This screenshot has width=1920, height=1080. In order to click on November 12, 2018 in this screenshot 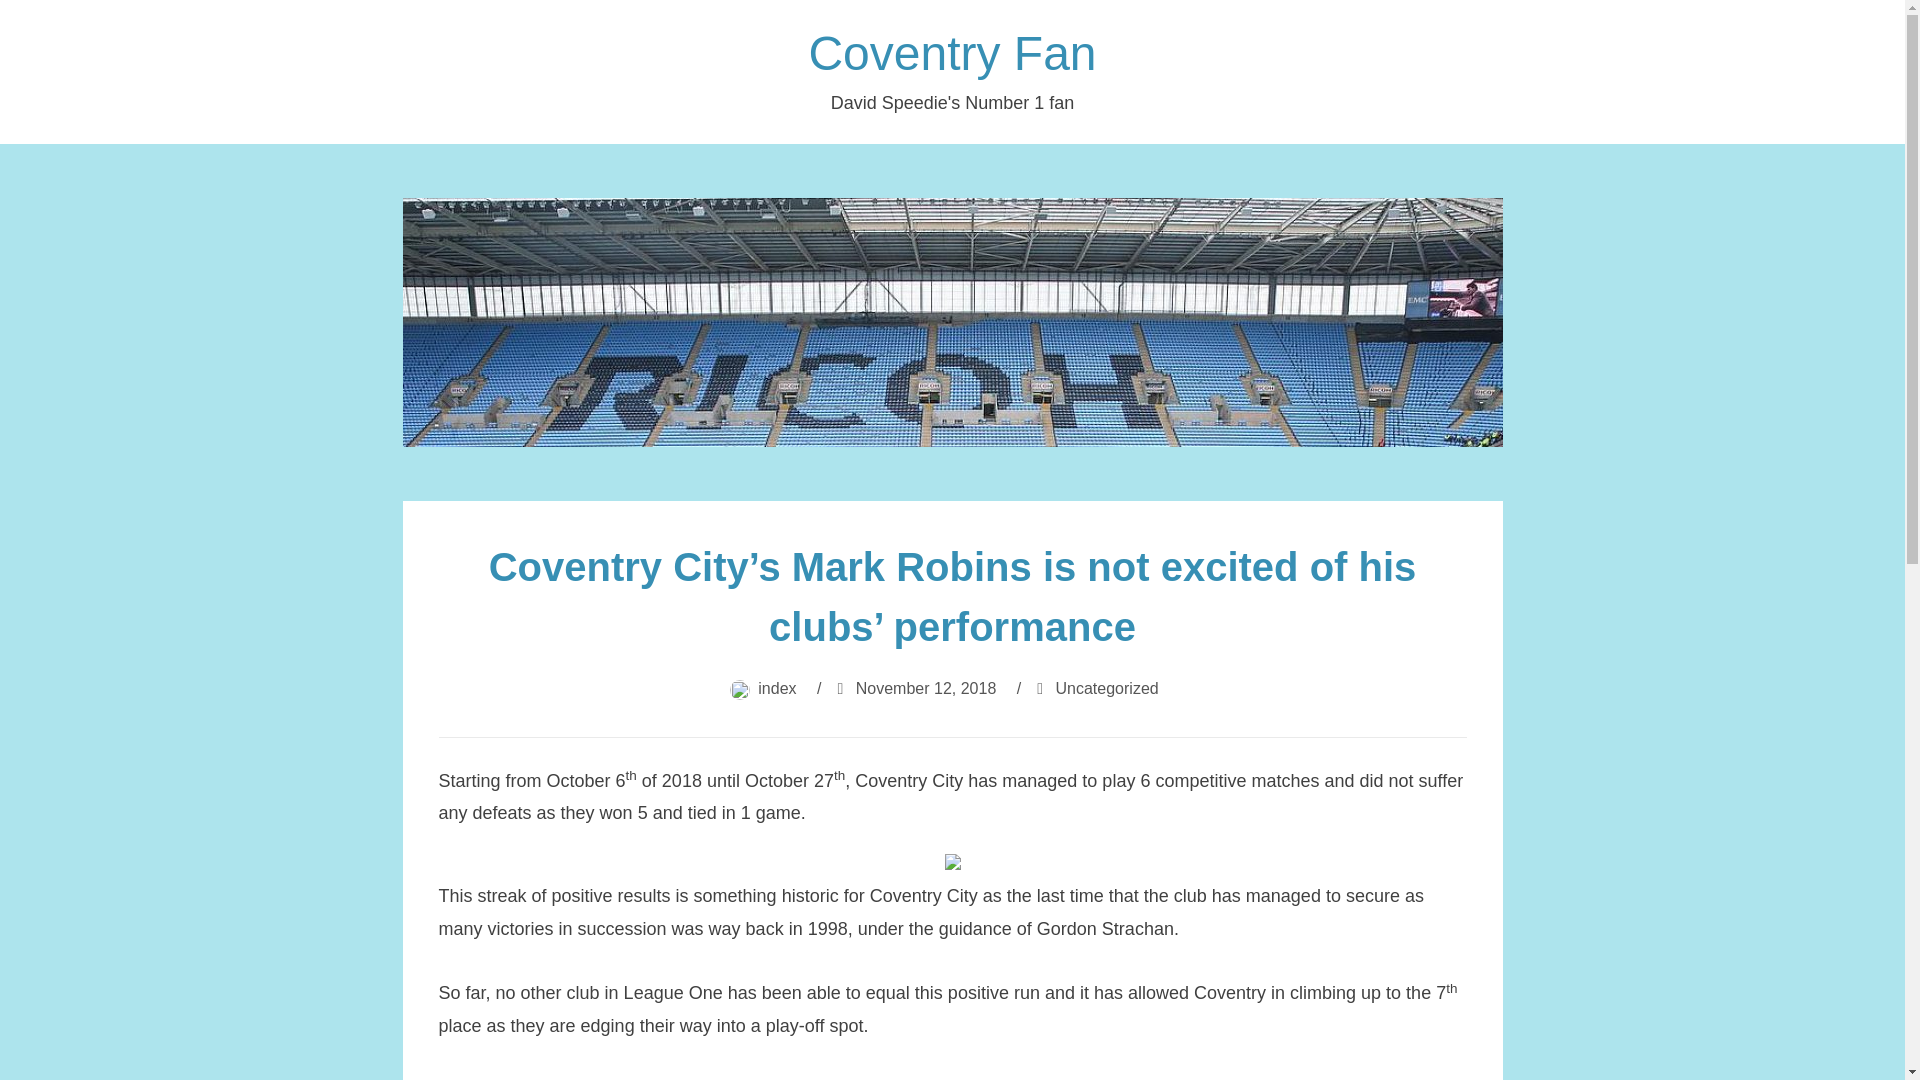, I will do `click(926, 688)`.